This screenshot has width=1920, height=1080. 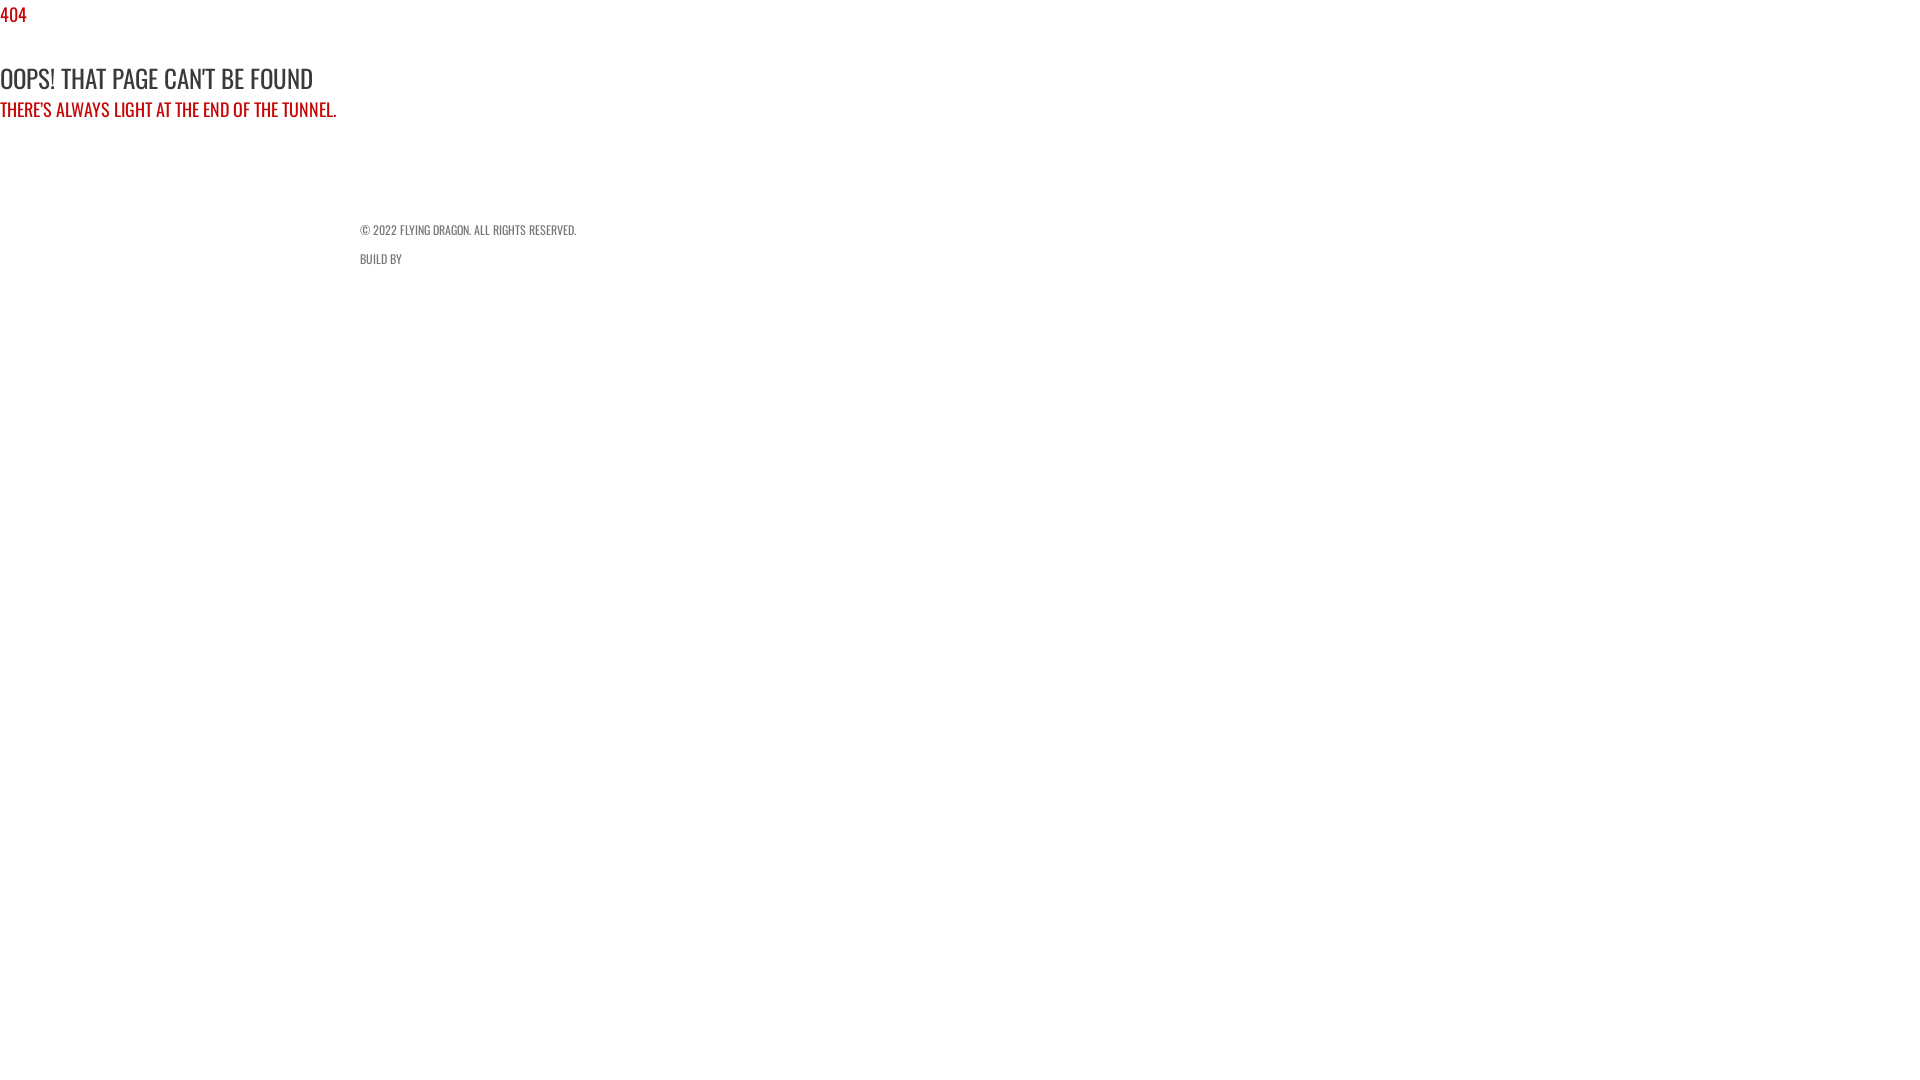 What do you see at coordinates (40, 170) in the screenshot?
I see `BACK HOME` at bounding box center [40, 170].